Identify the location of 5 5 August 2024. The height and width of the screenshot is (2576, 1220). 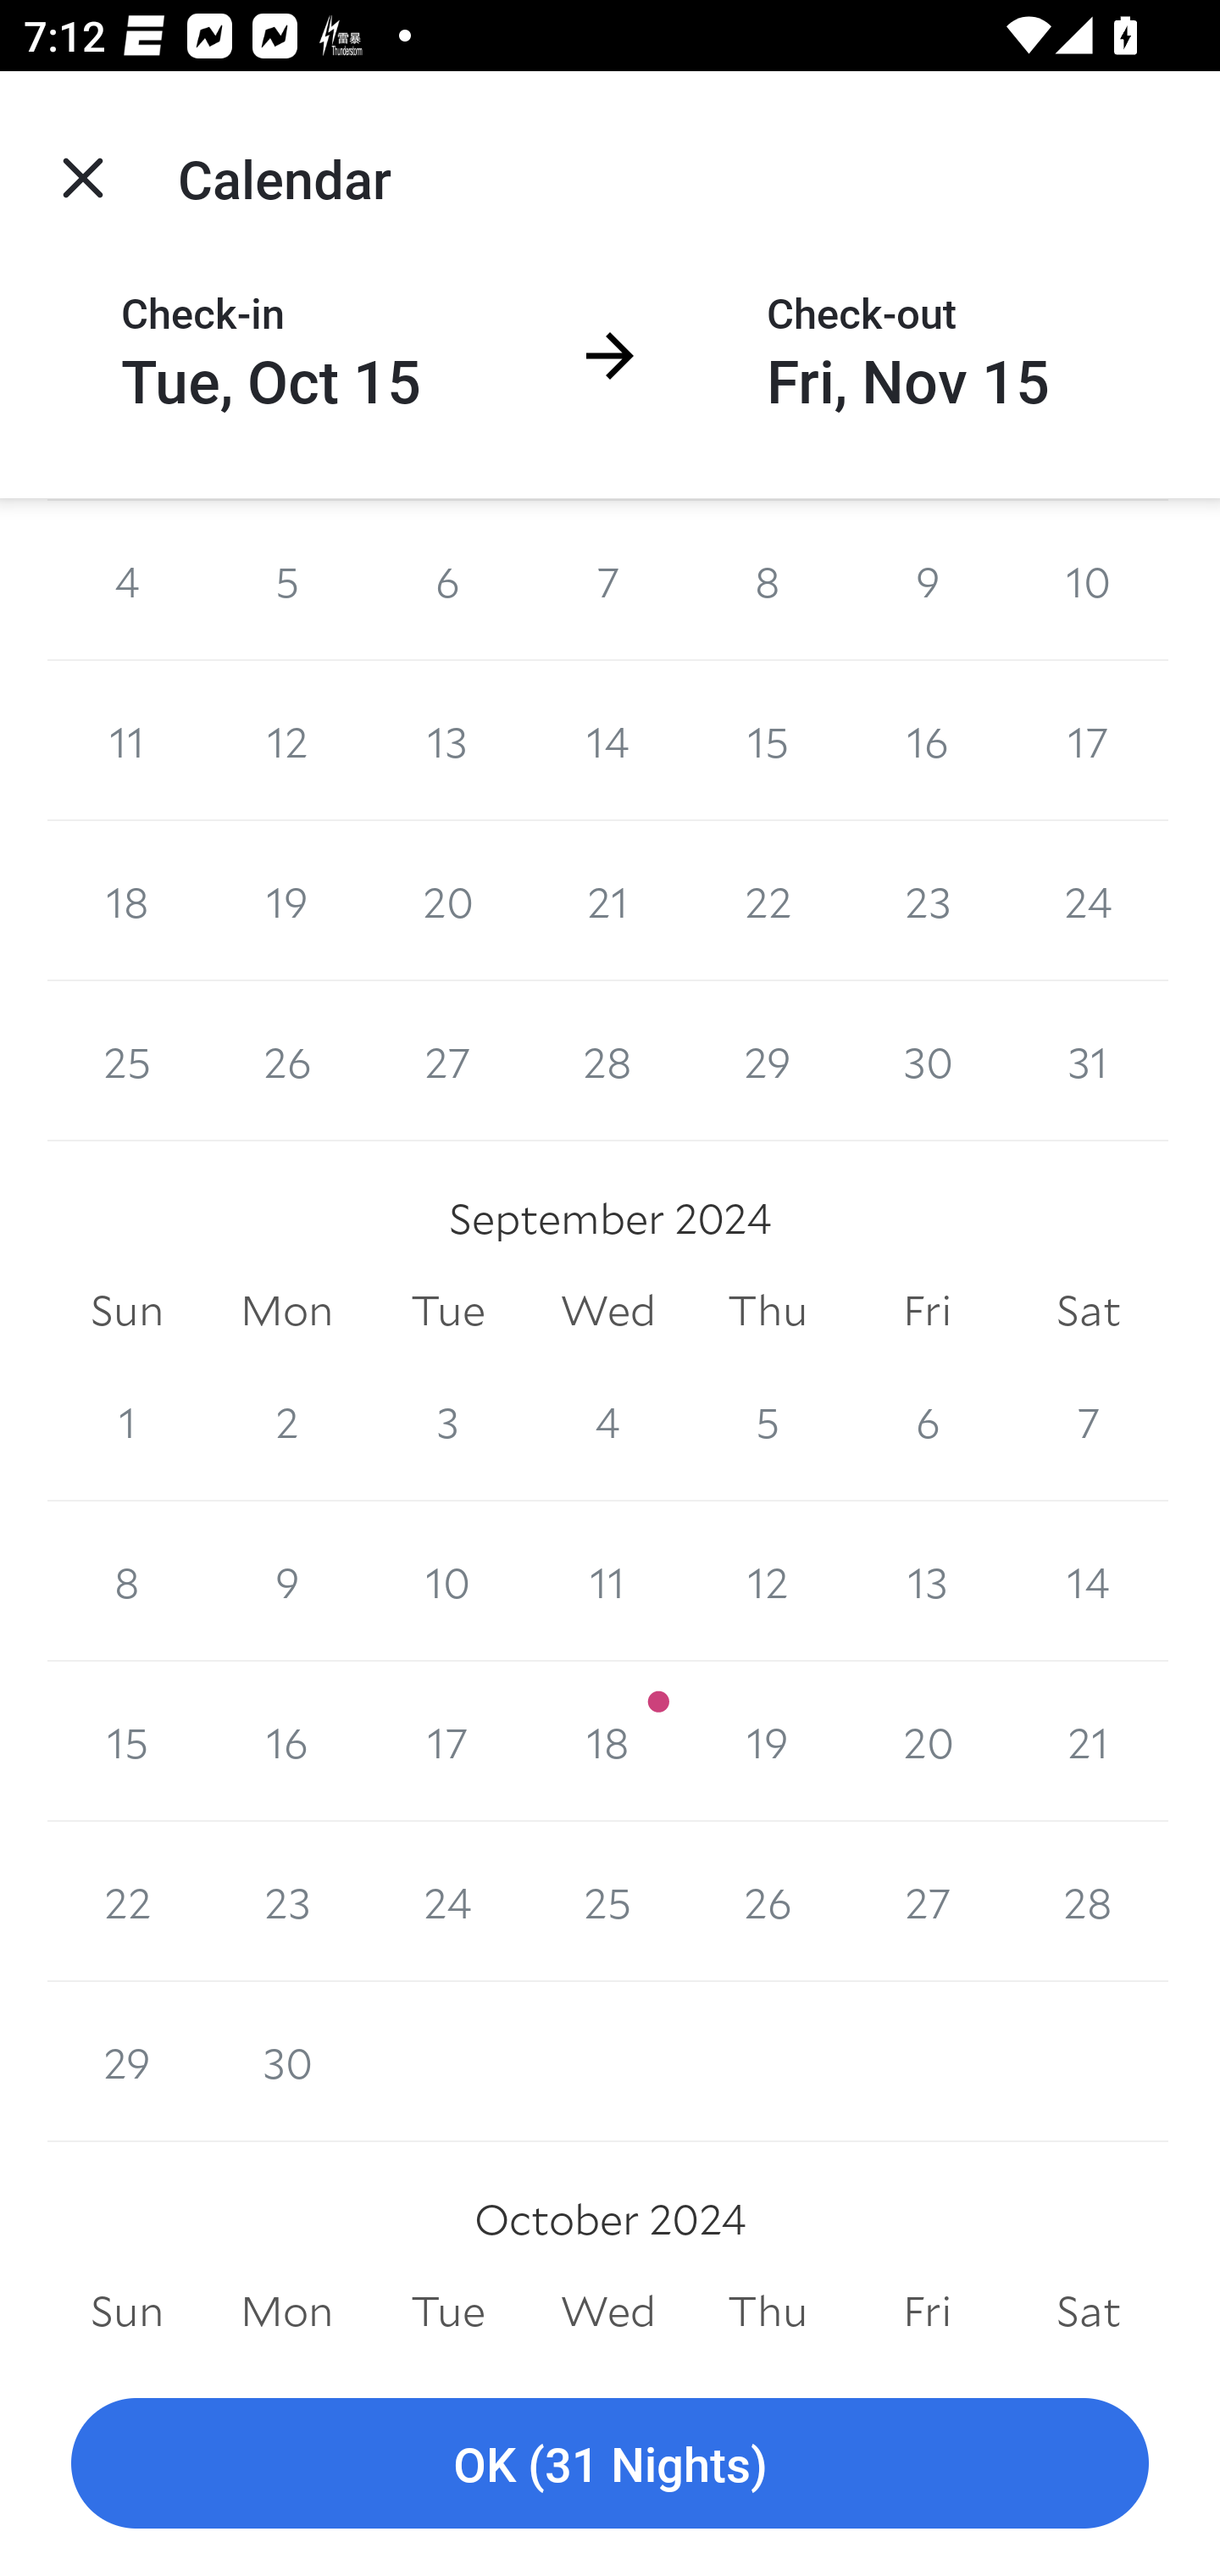
(286, 580).